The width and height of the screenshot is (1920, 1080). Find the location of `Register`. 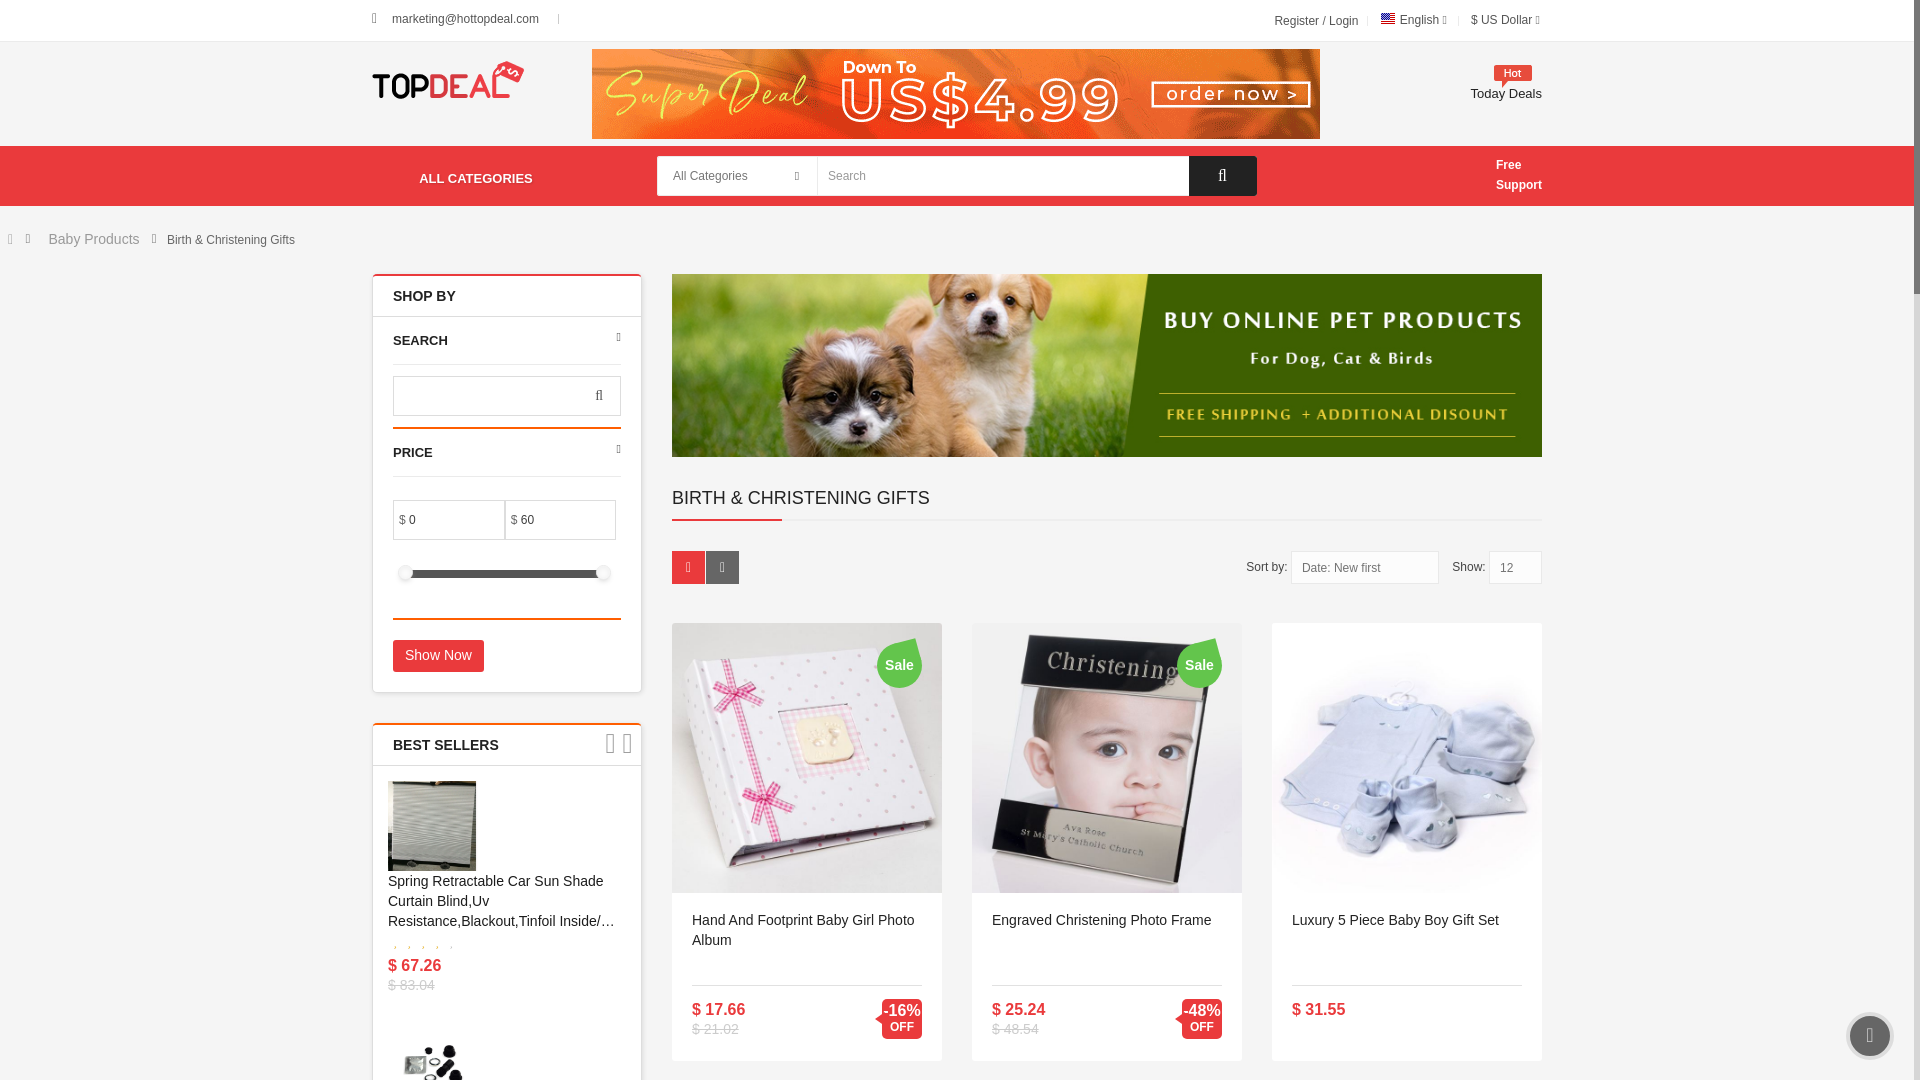

Register is located at coordinates (1298, 21).